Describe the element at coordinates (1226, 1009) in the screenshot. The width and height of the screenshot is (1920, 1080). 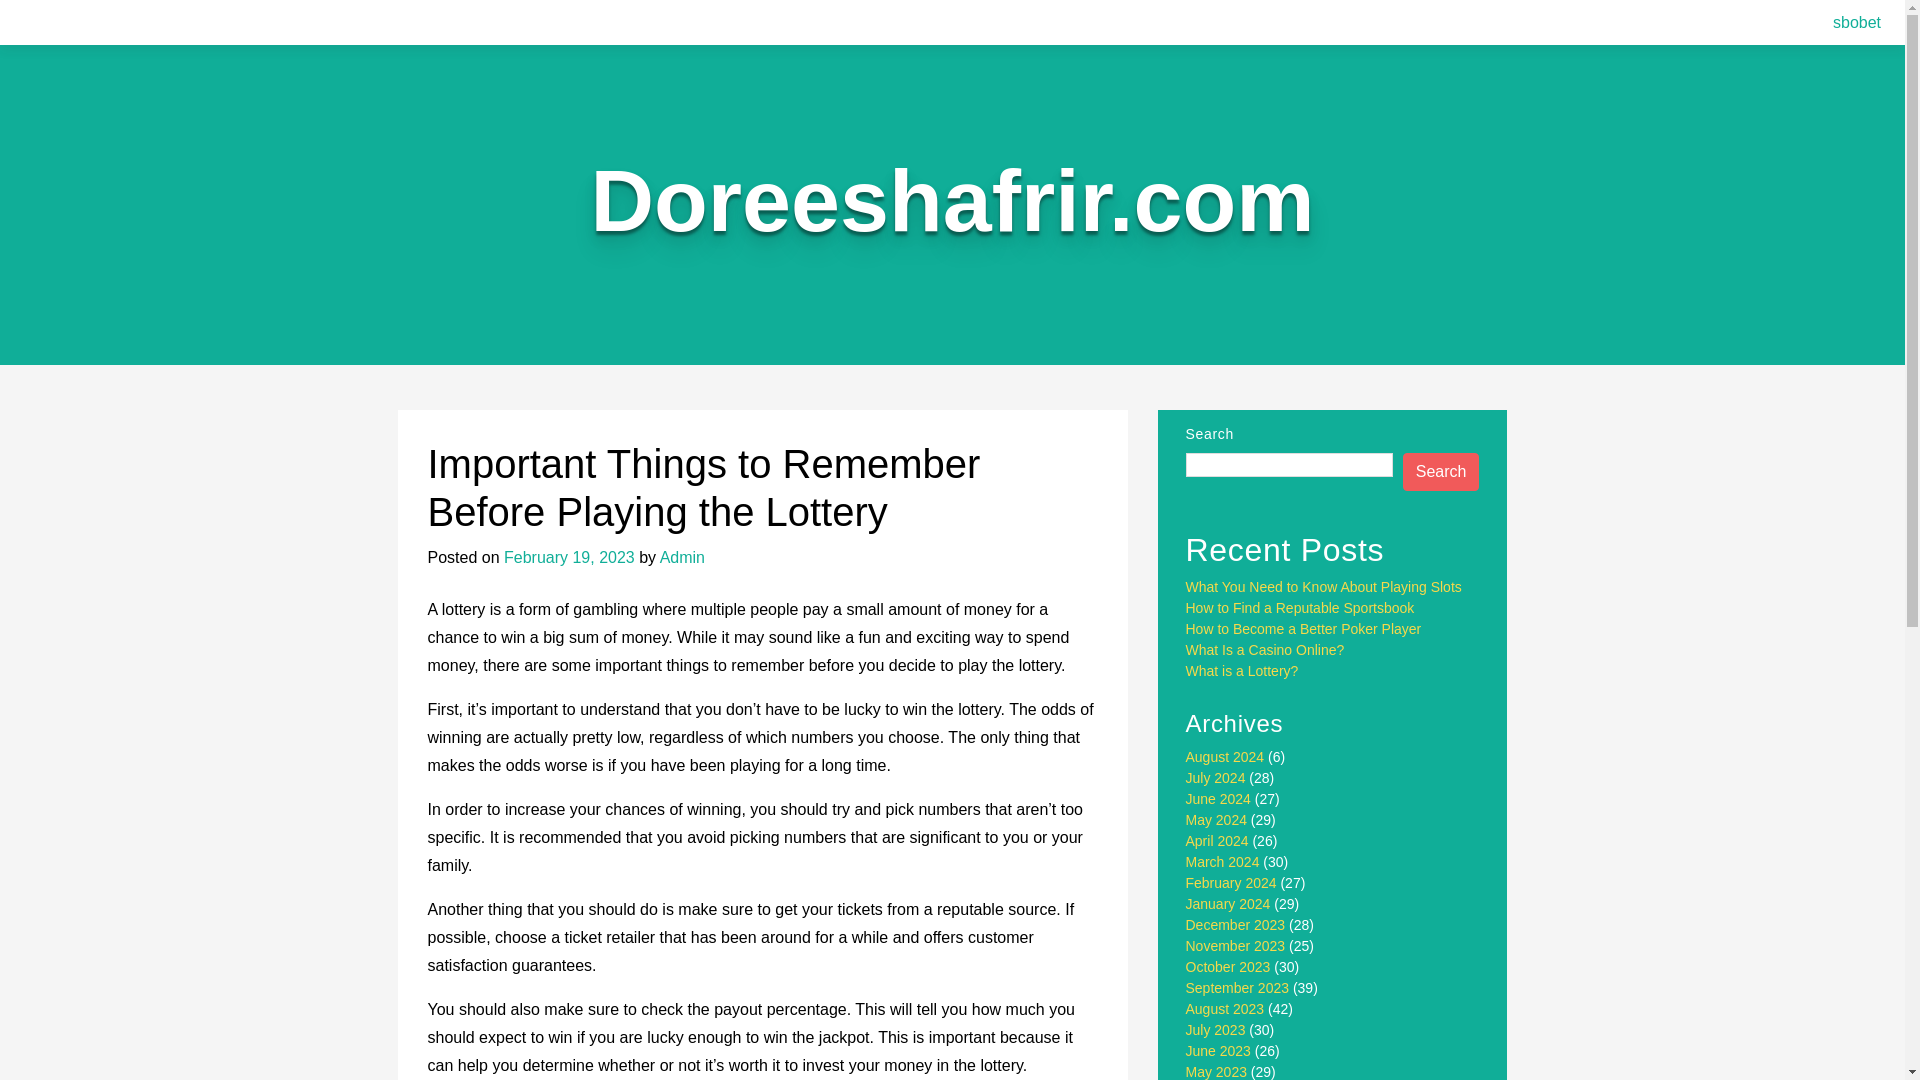
I see `August 2023` at that location.